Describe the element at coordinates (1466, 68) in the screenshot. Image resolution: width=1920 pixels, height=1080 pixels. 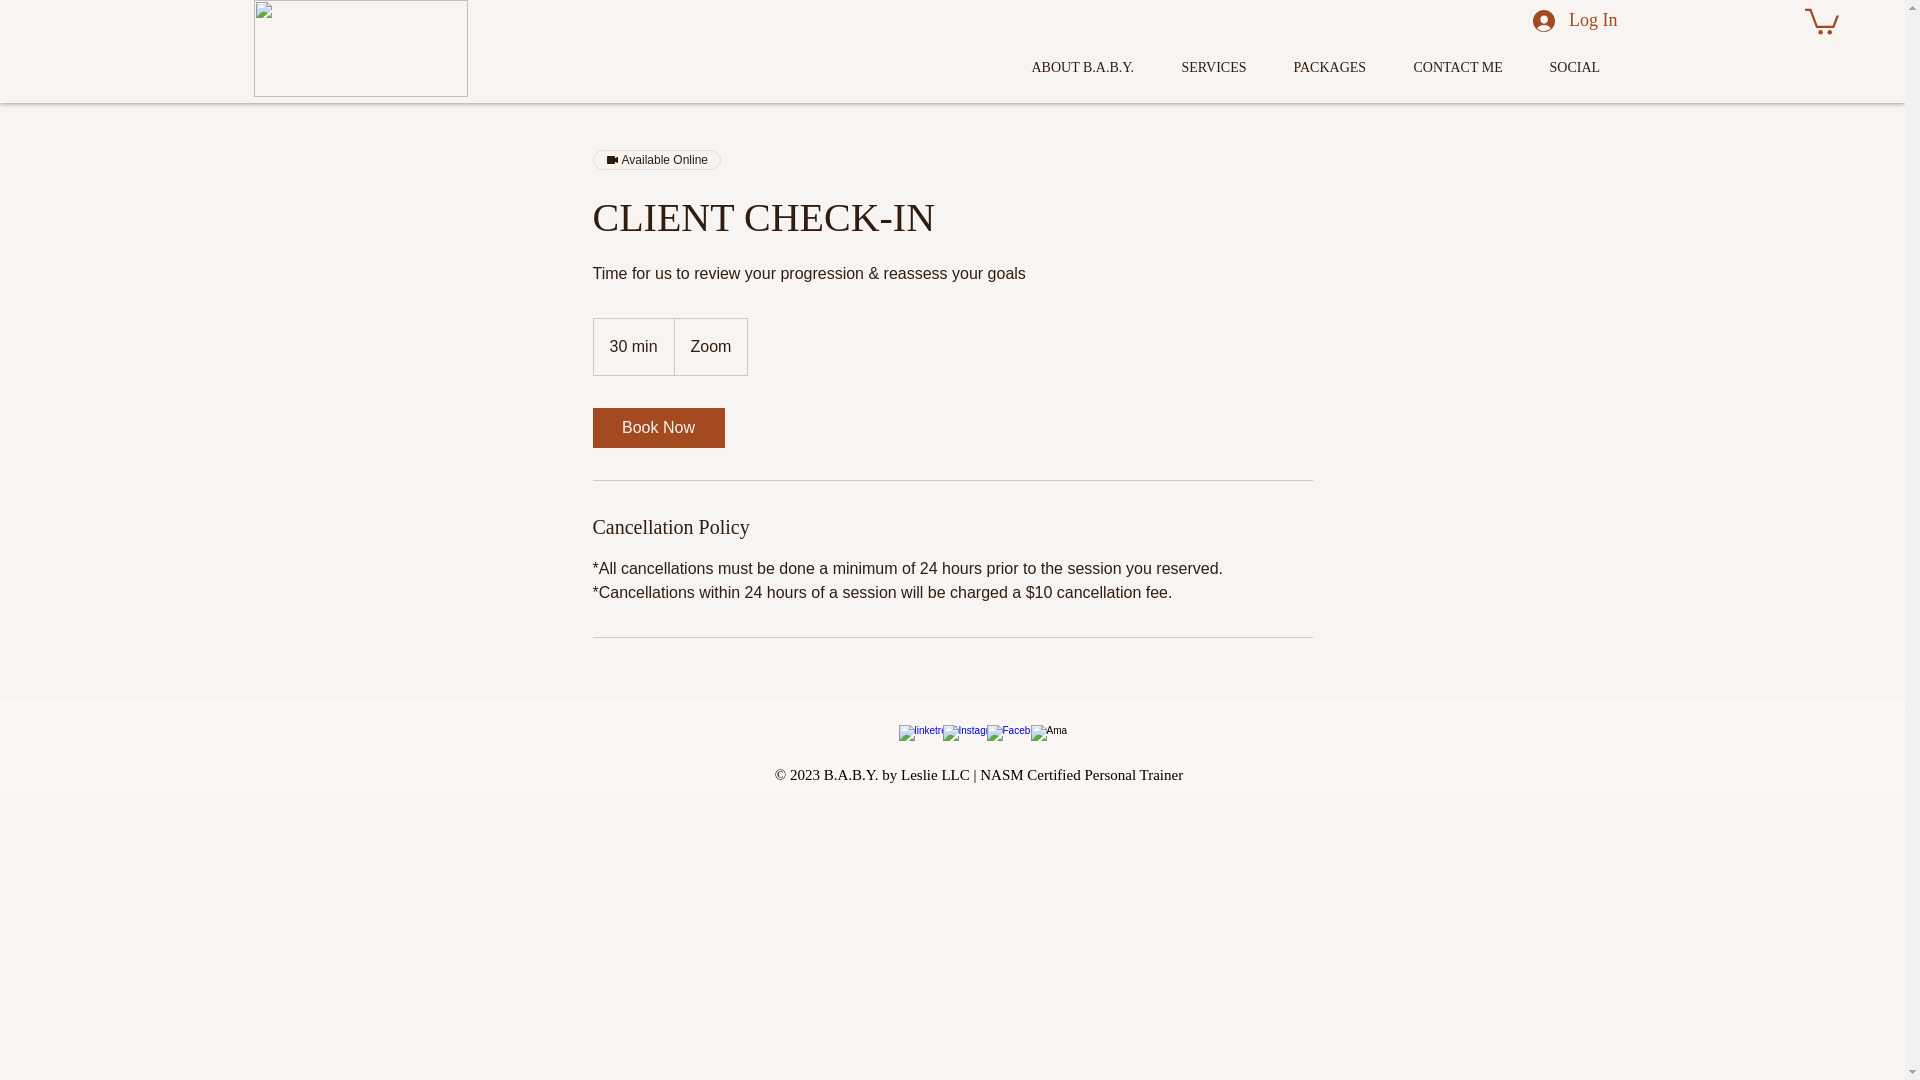
I see `CONTACT ME` at that location.